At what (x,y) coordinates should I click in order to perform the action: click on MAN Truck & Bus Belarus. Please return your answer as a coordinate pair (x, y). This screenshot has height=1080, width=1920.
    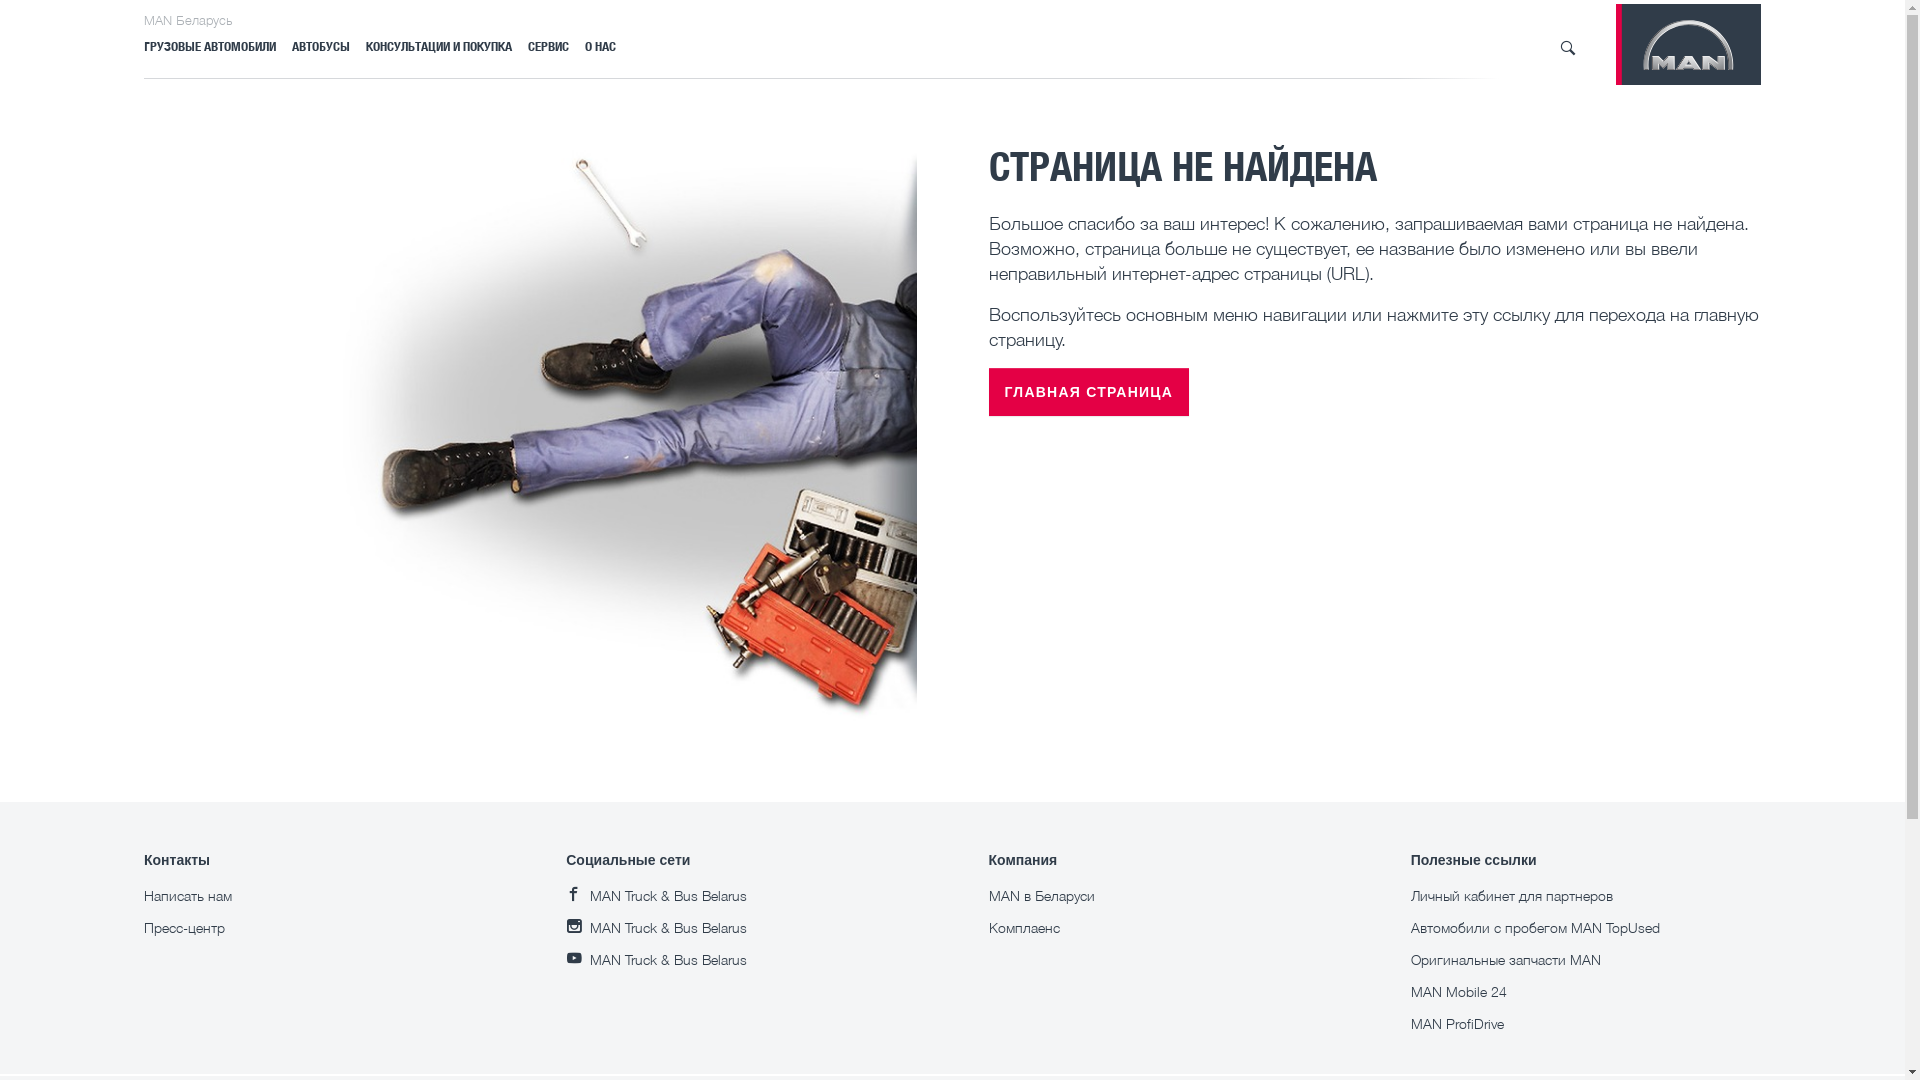
    Looking at the image, I should click on (656, 928).